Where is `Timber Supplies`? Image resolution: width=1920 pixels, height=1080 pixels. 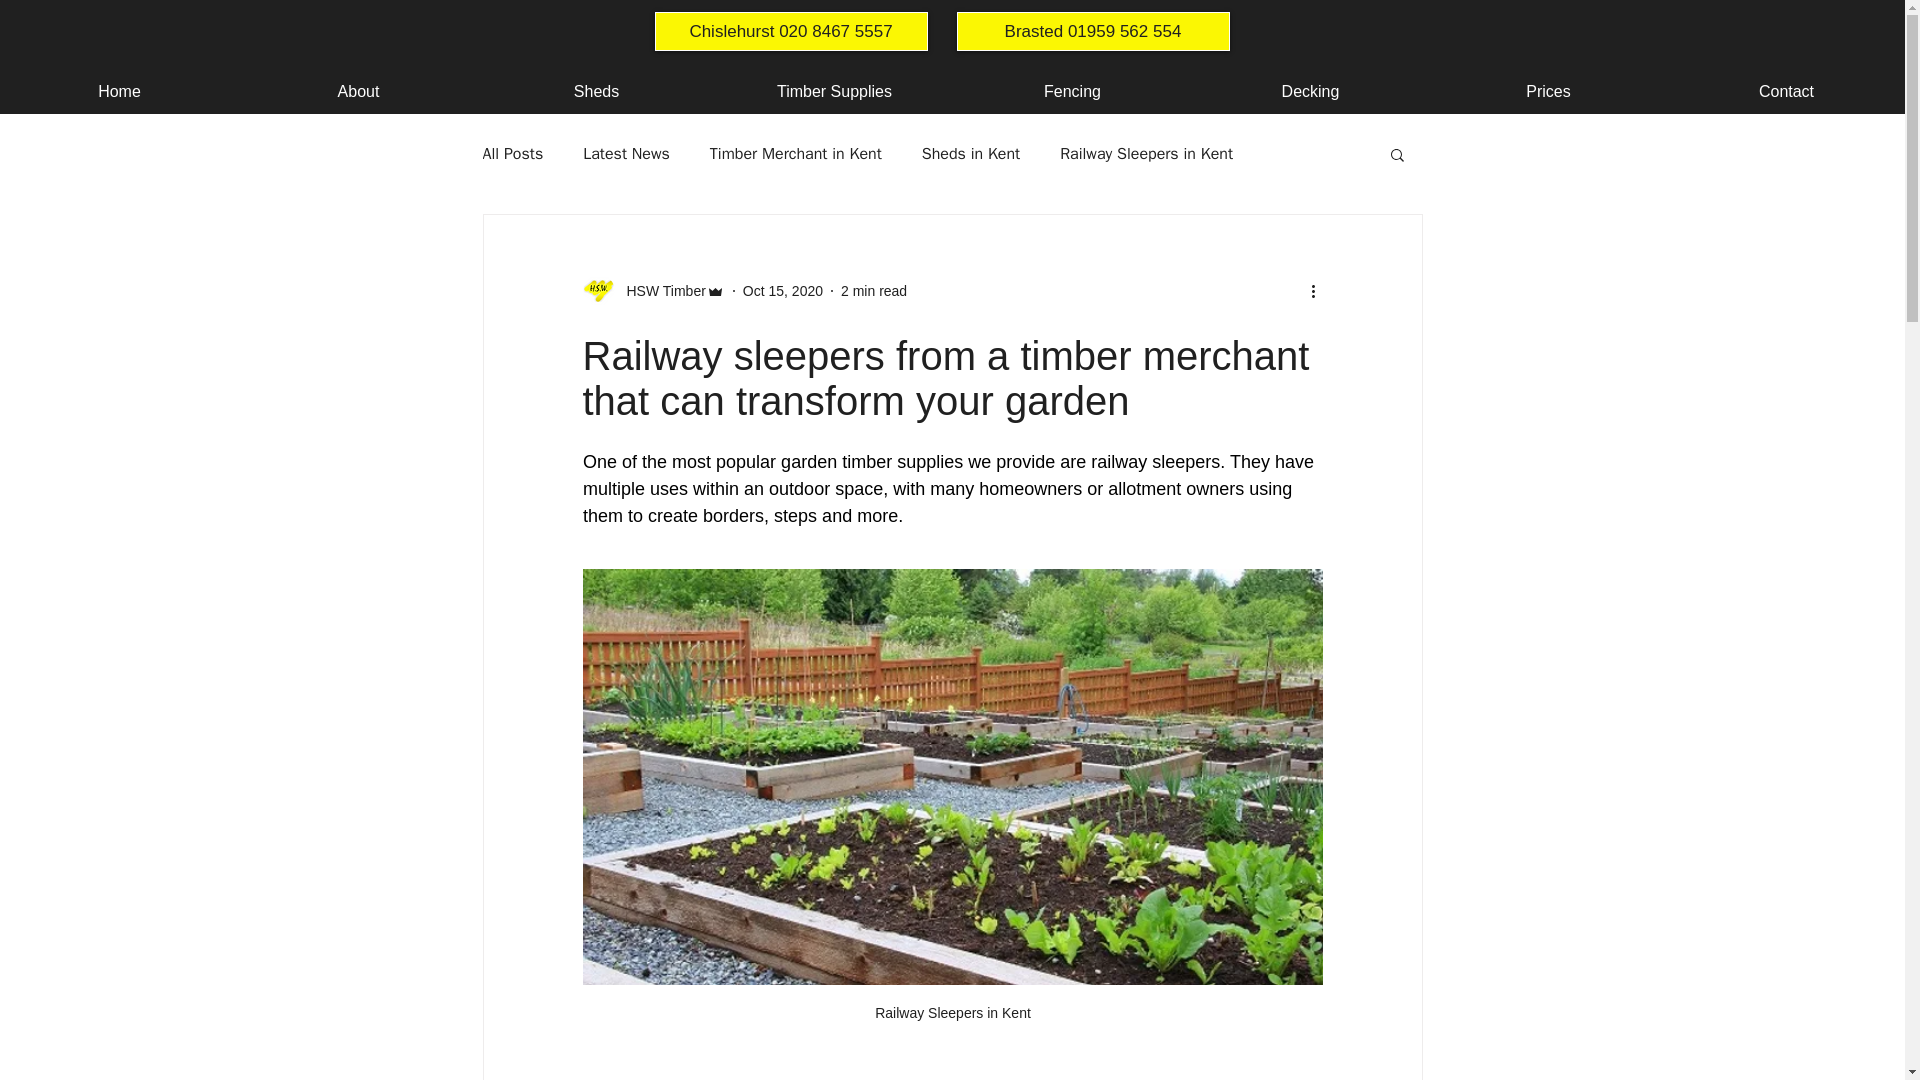 Timber Supplies is located at coordinates (833, 92).